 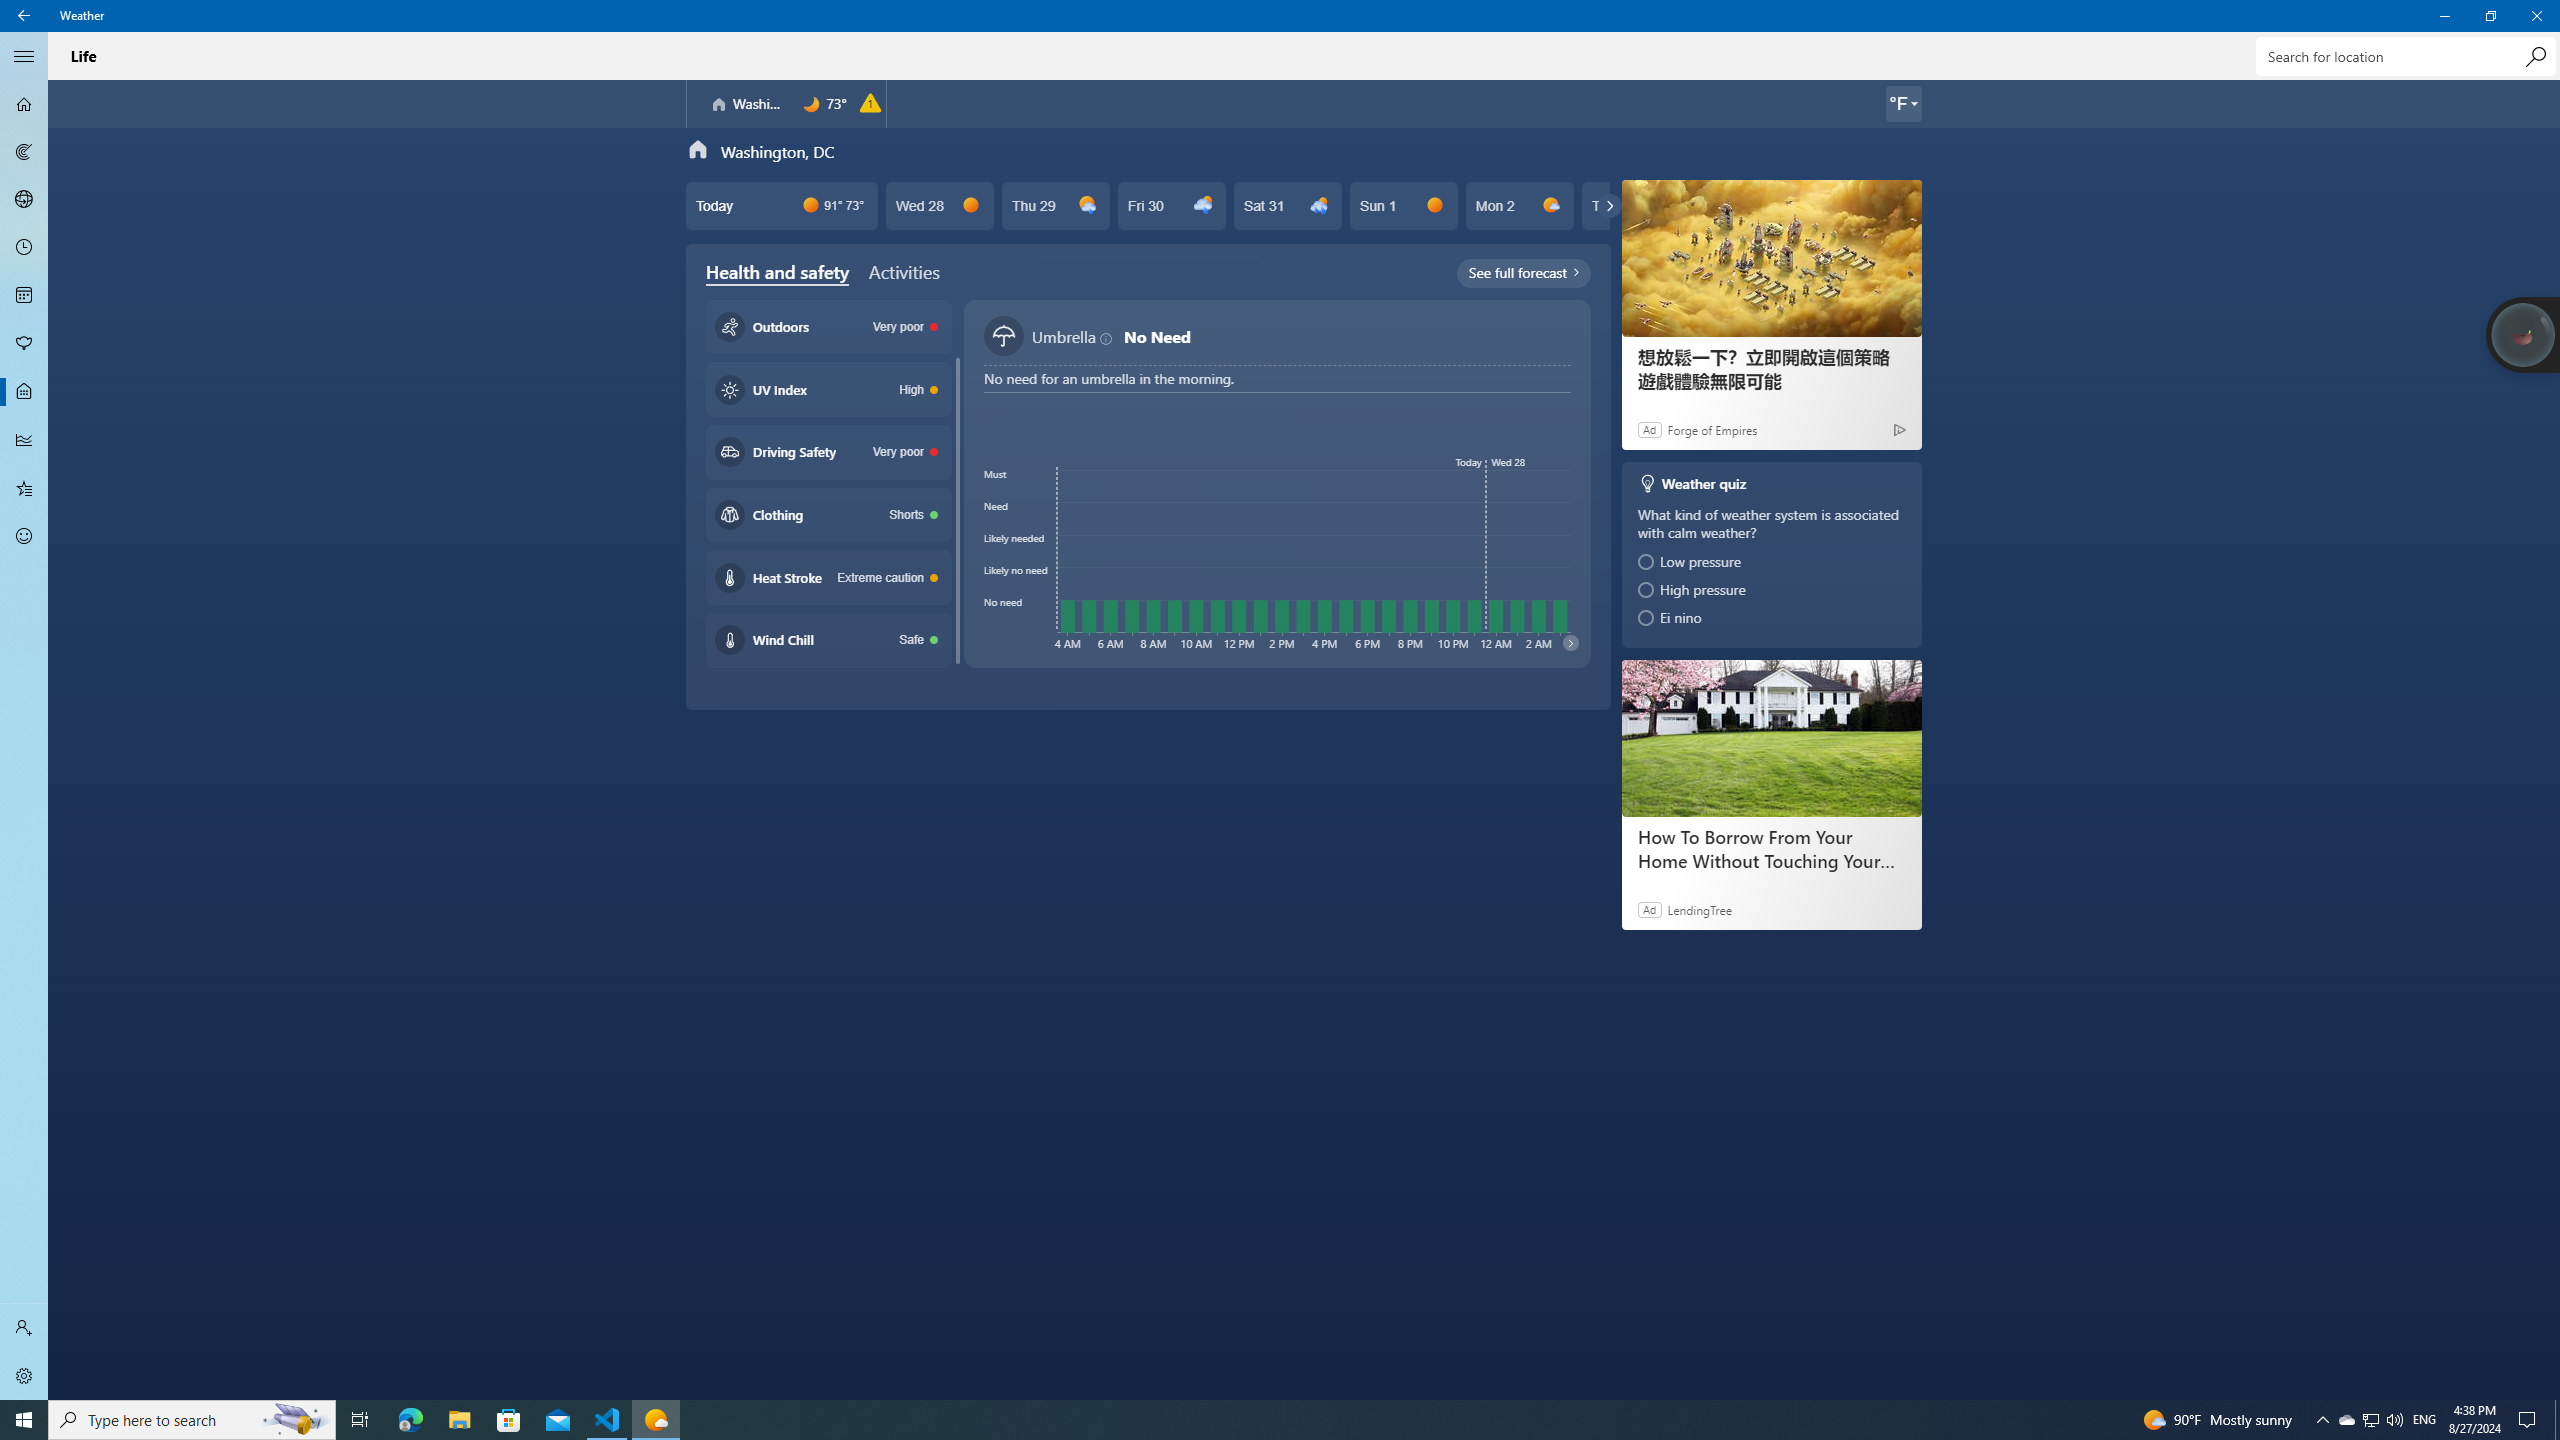 What do you see at coordinates (24, 296) in the screenshot?
I see `Monthly Forecast - Not Selected` at bounding box center [24, 296].